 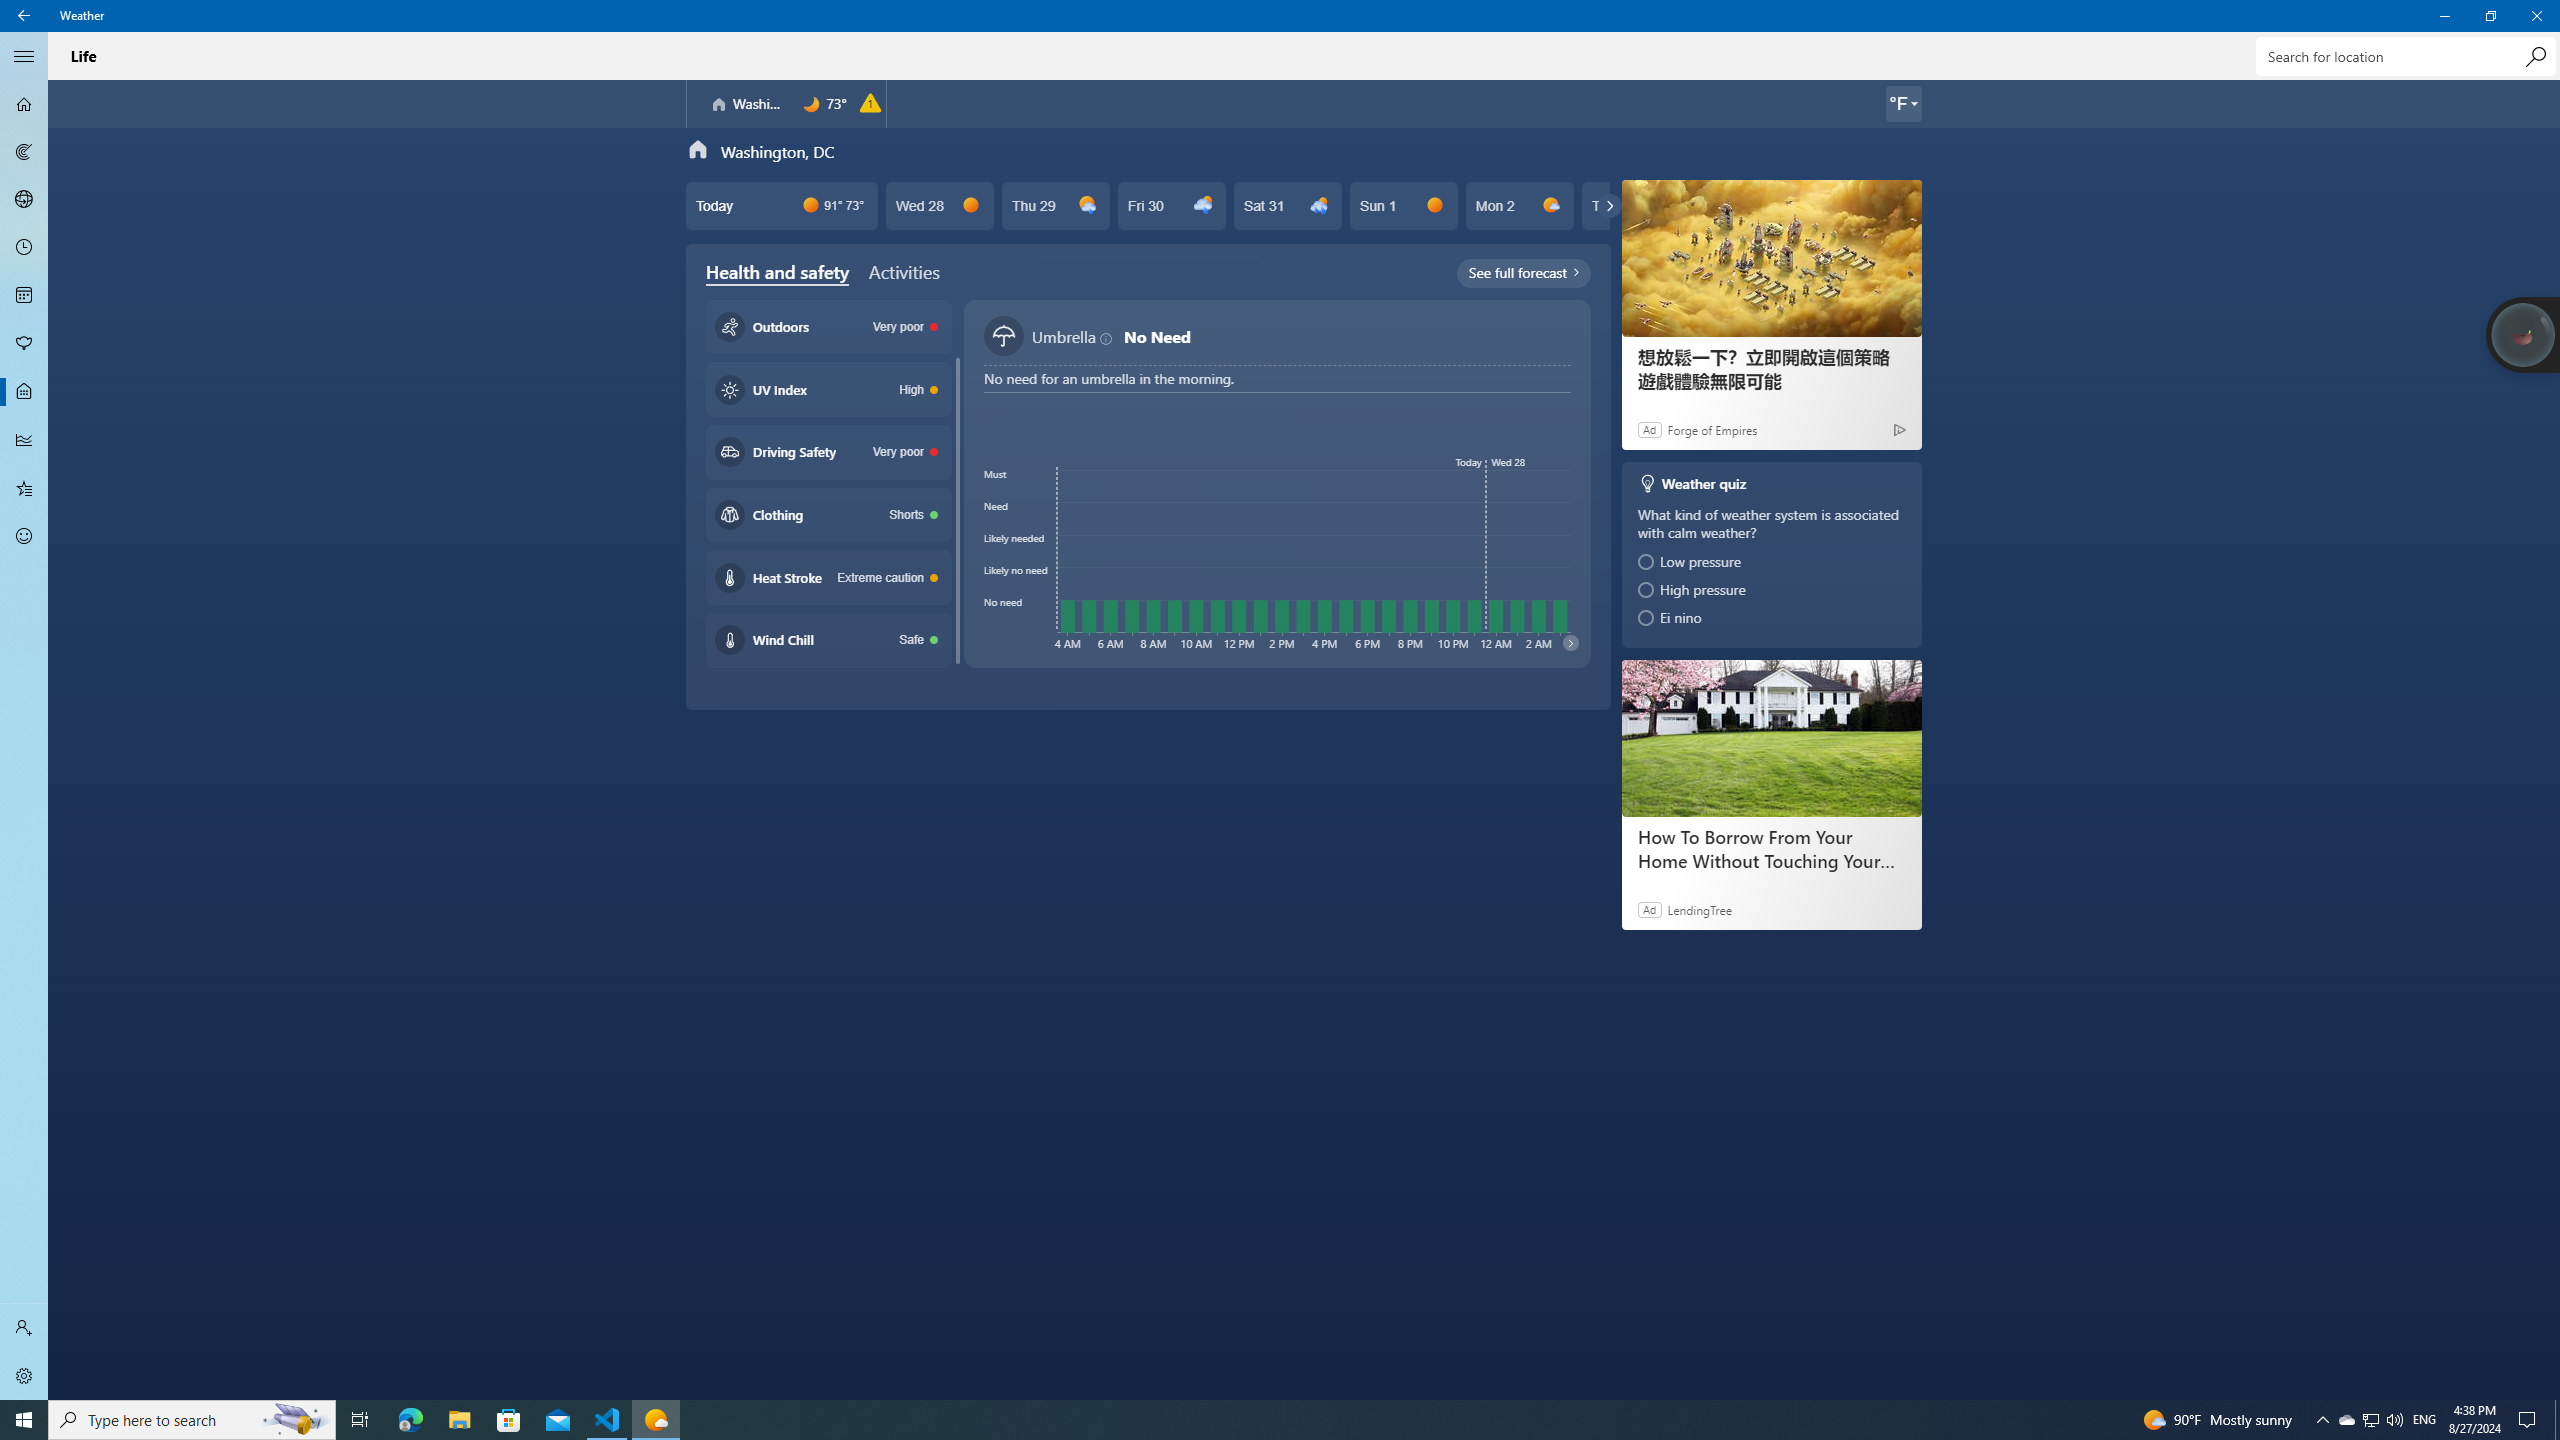 What do you see at coordinates (24, 296) in the screenshot?
I see `Monthly Forecast - Not Selected` at bounding box center [24, 296].